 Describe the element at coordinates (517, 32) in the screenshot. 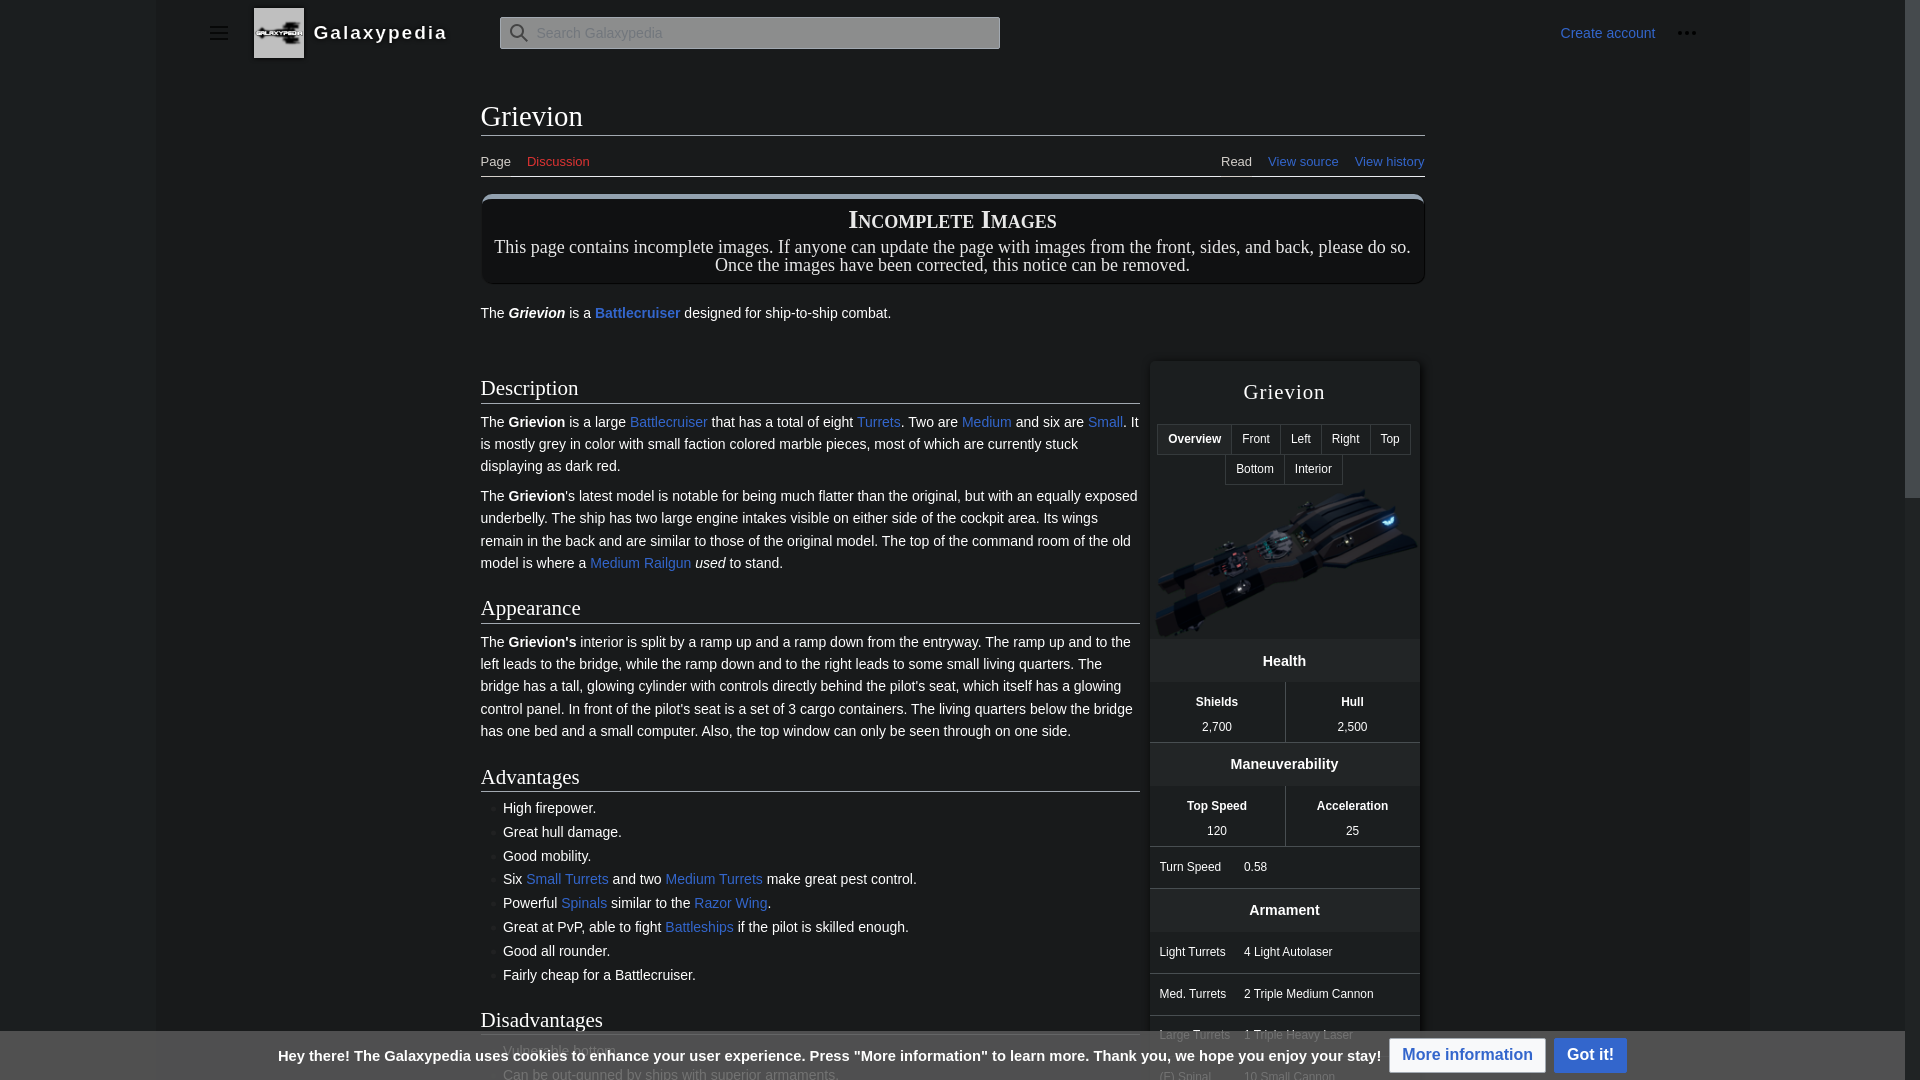

I see `Go` at that location.